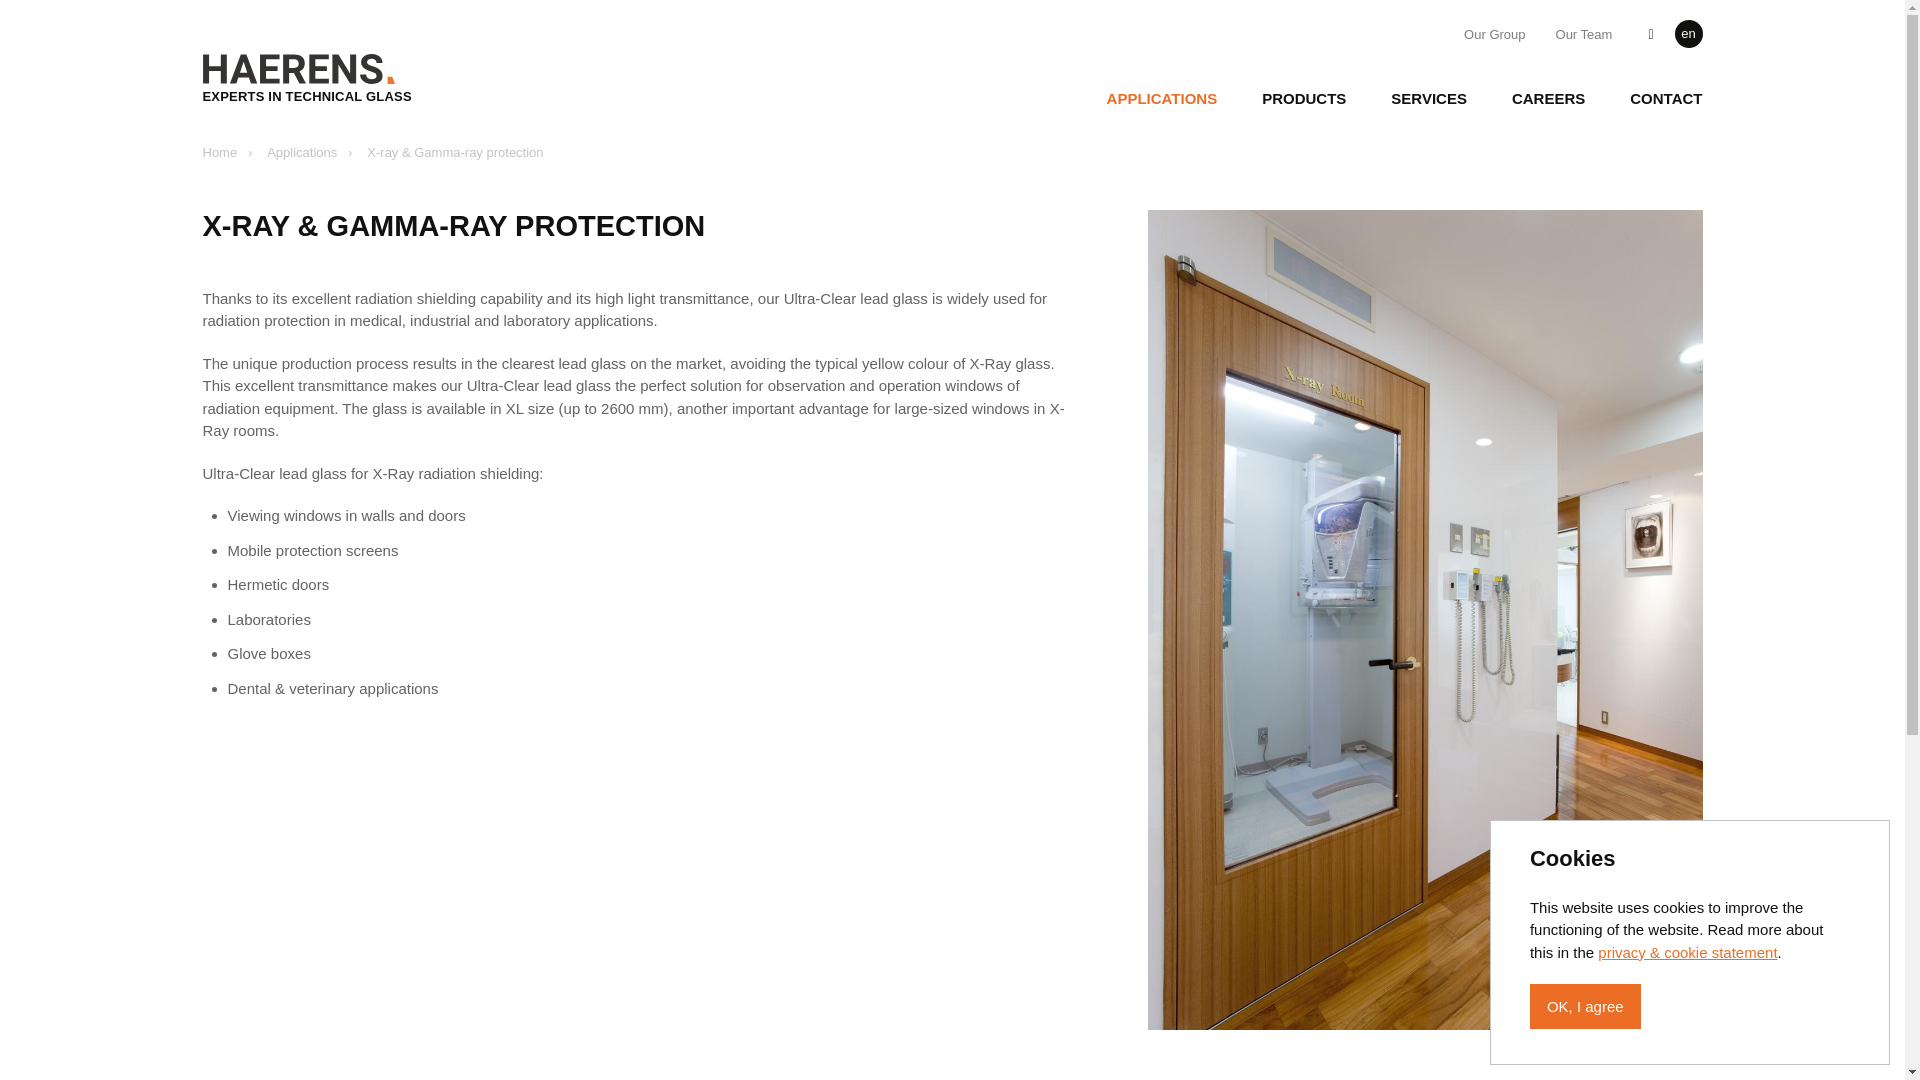 This screenshot has width=1920, height=1080. What do you see at coordinates (1303, 98) in the screenshot?
I see `Products` at bounding box center [1303, 98].